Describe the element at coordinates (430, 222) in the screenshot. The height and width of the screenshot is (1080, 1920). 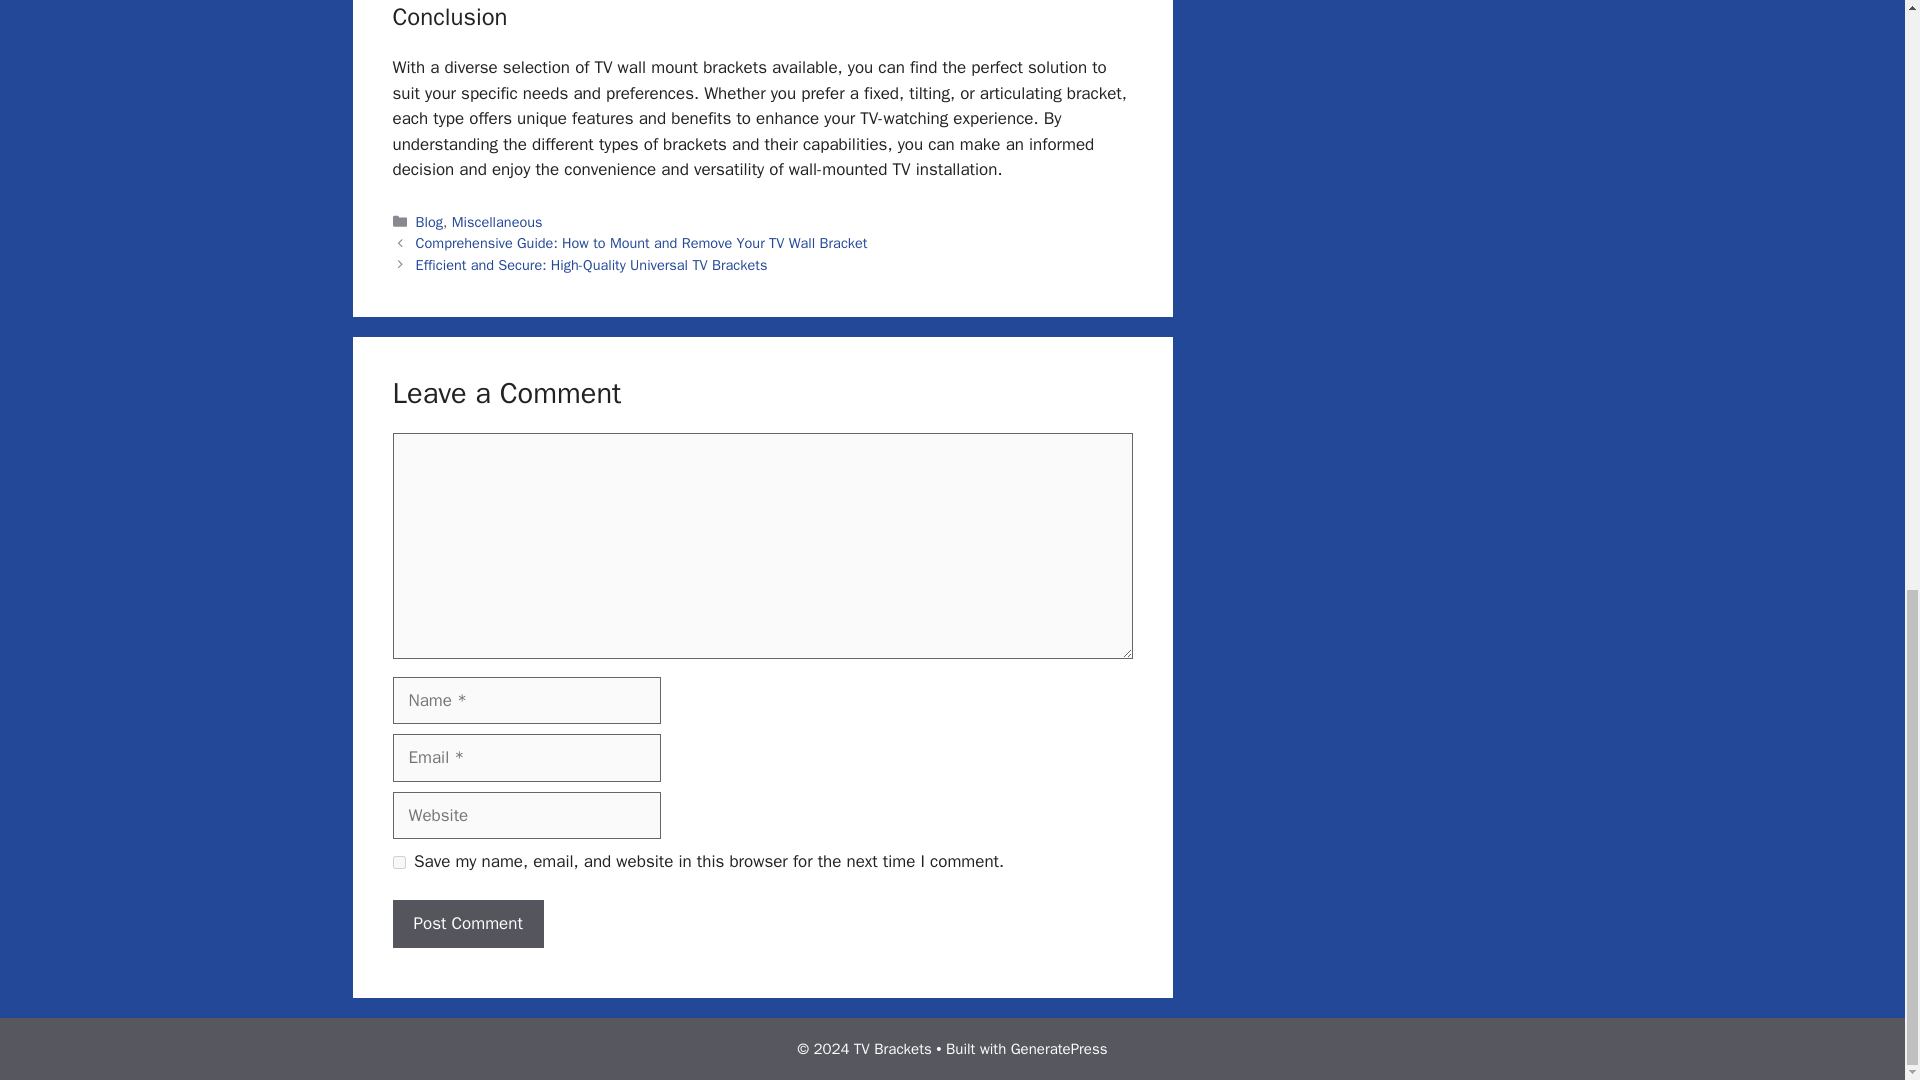
I see `Blog` at that location.